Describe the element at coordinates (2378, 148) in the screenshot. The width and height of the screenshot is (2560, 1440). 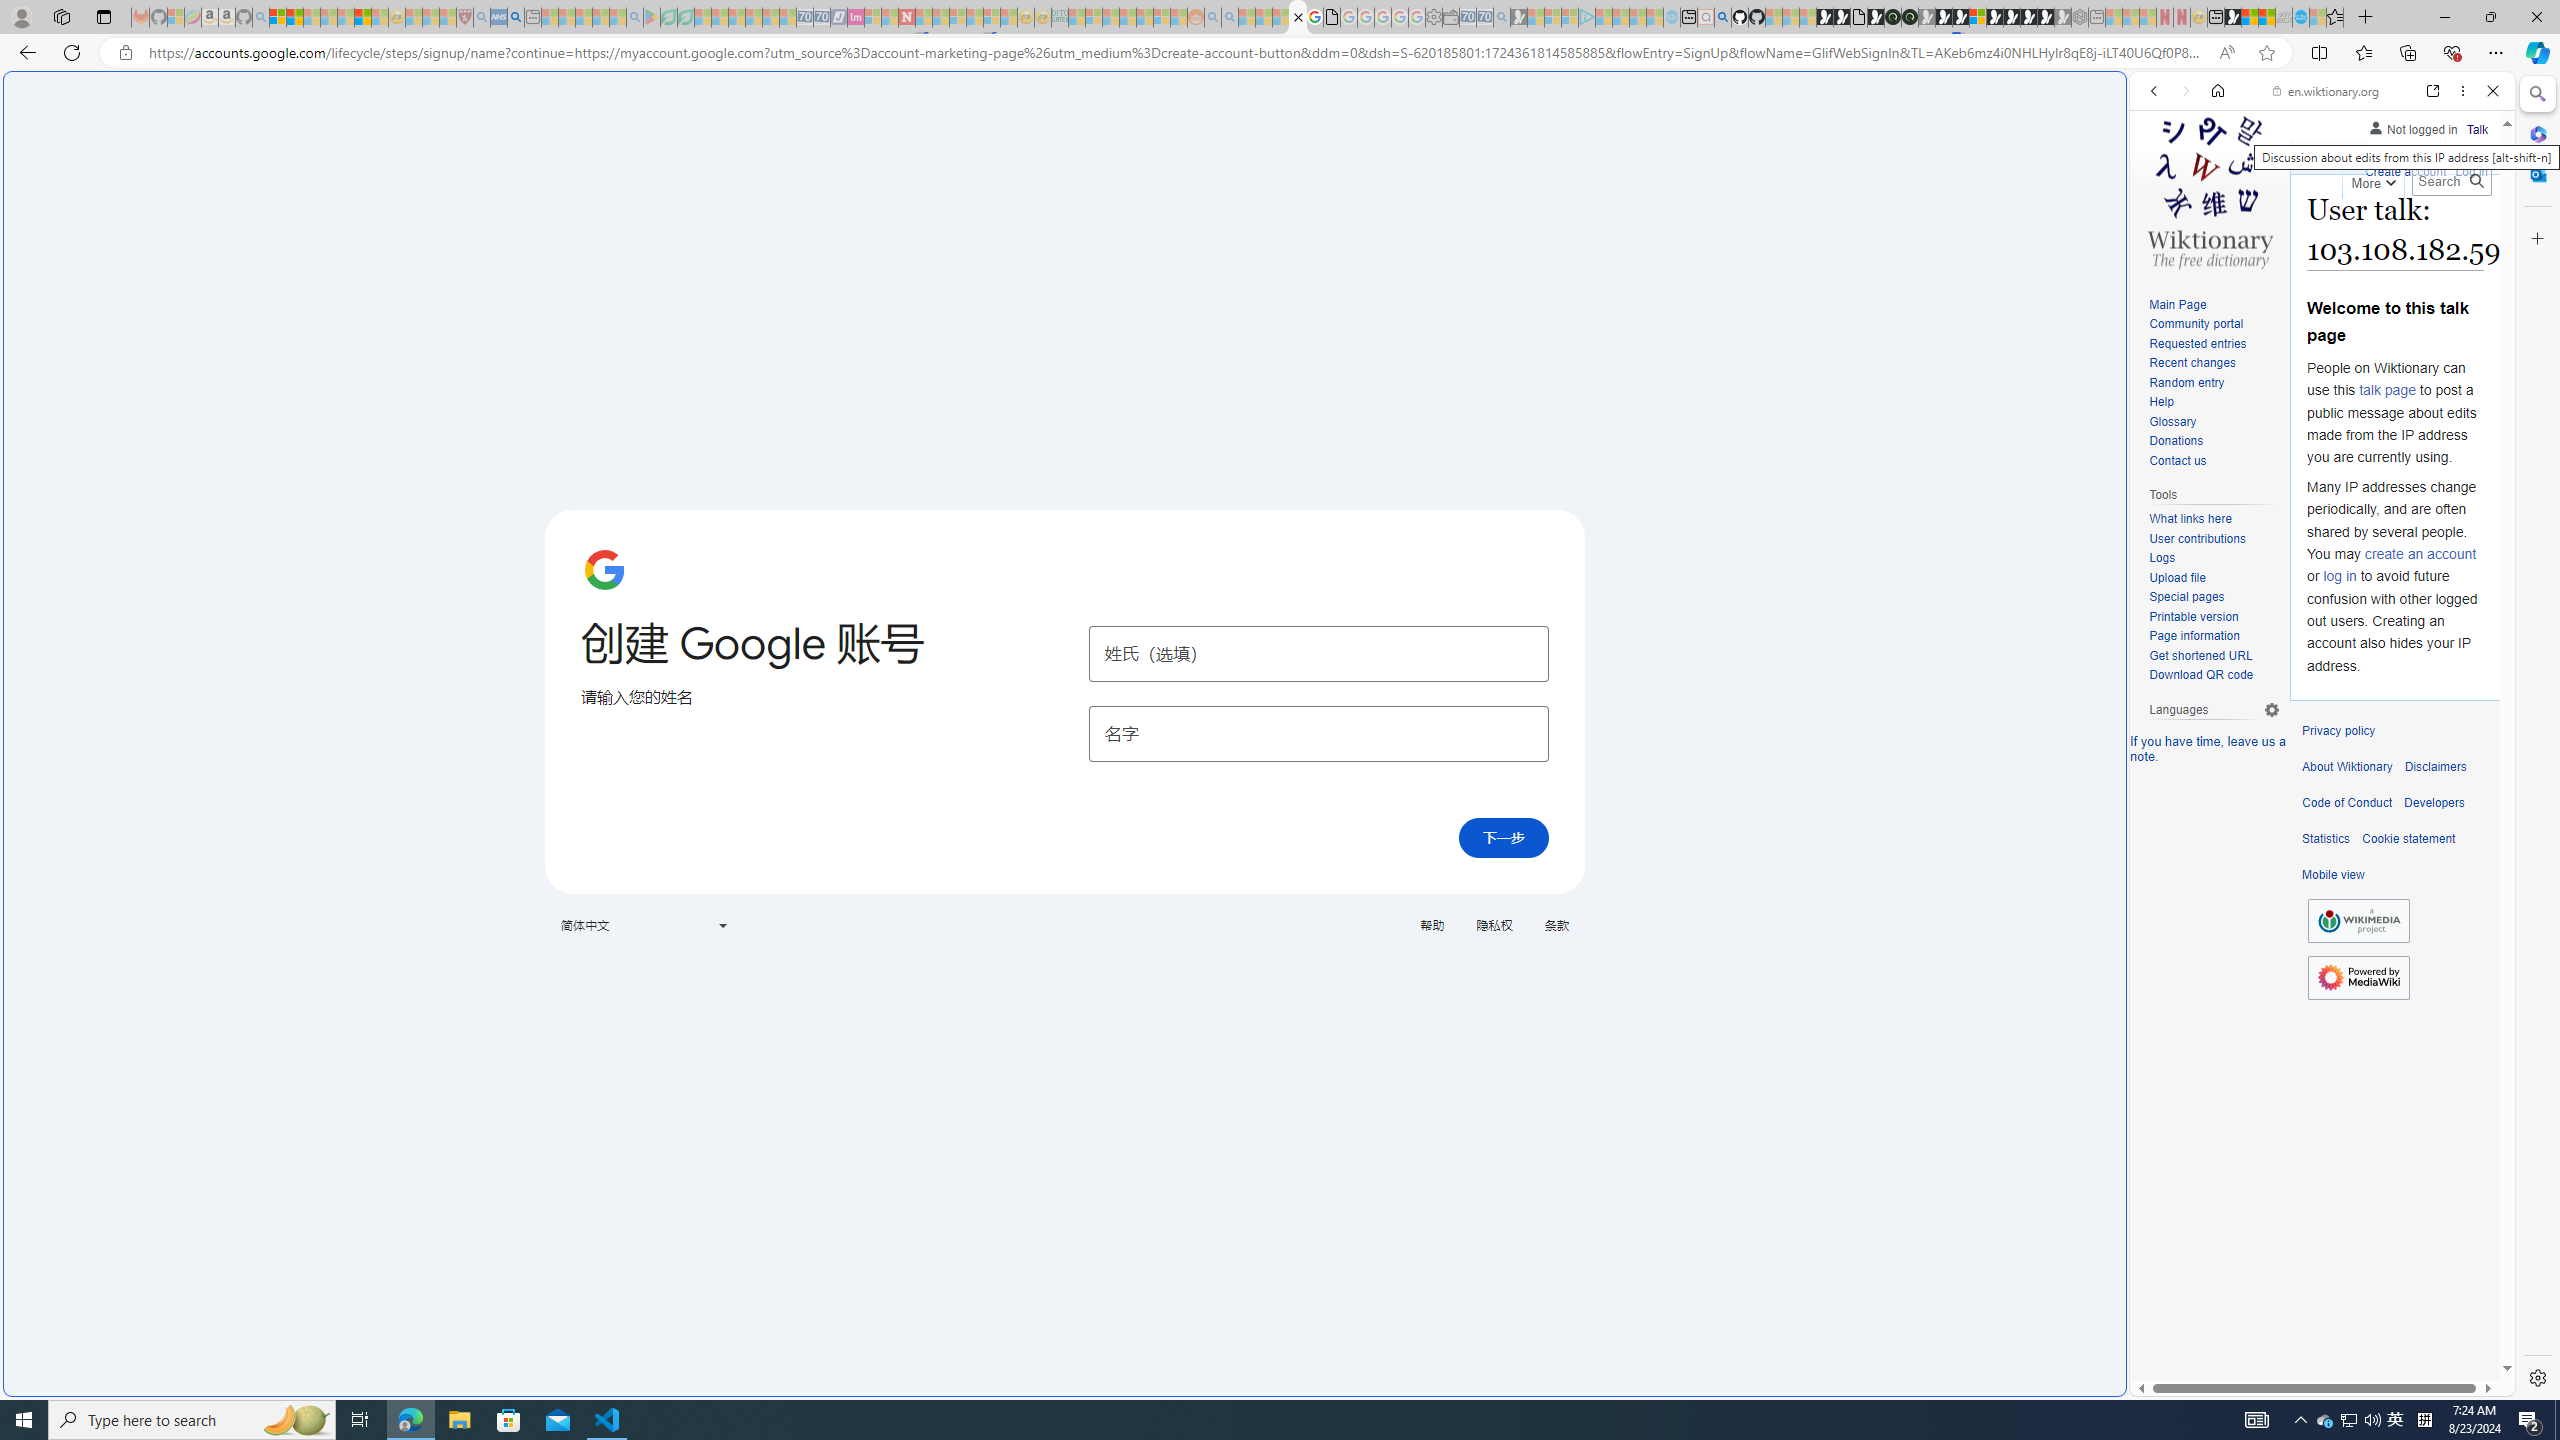
I see `Contributions` at that location.